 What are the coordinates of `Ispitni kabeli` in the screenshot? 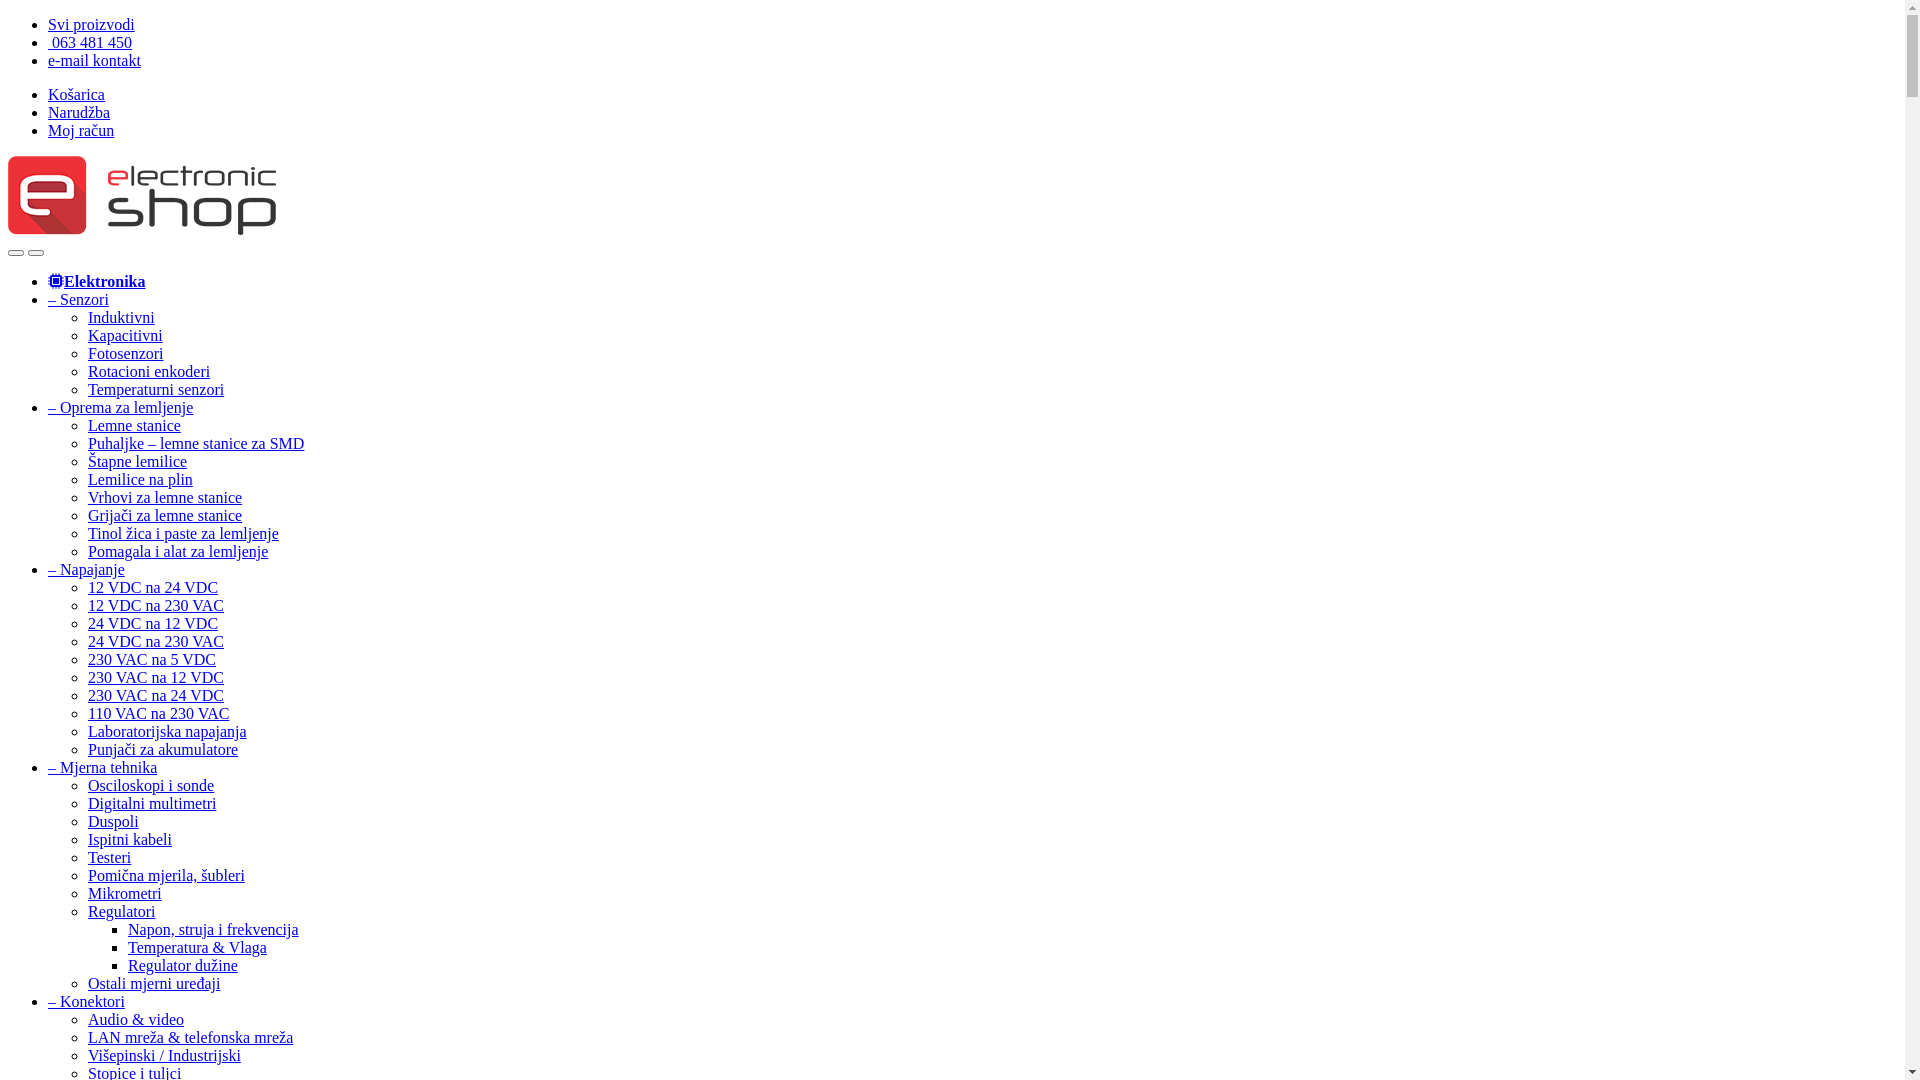 It's located at (130, 840).